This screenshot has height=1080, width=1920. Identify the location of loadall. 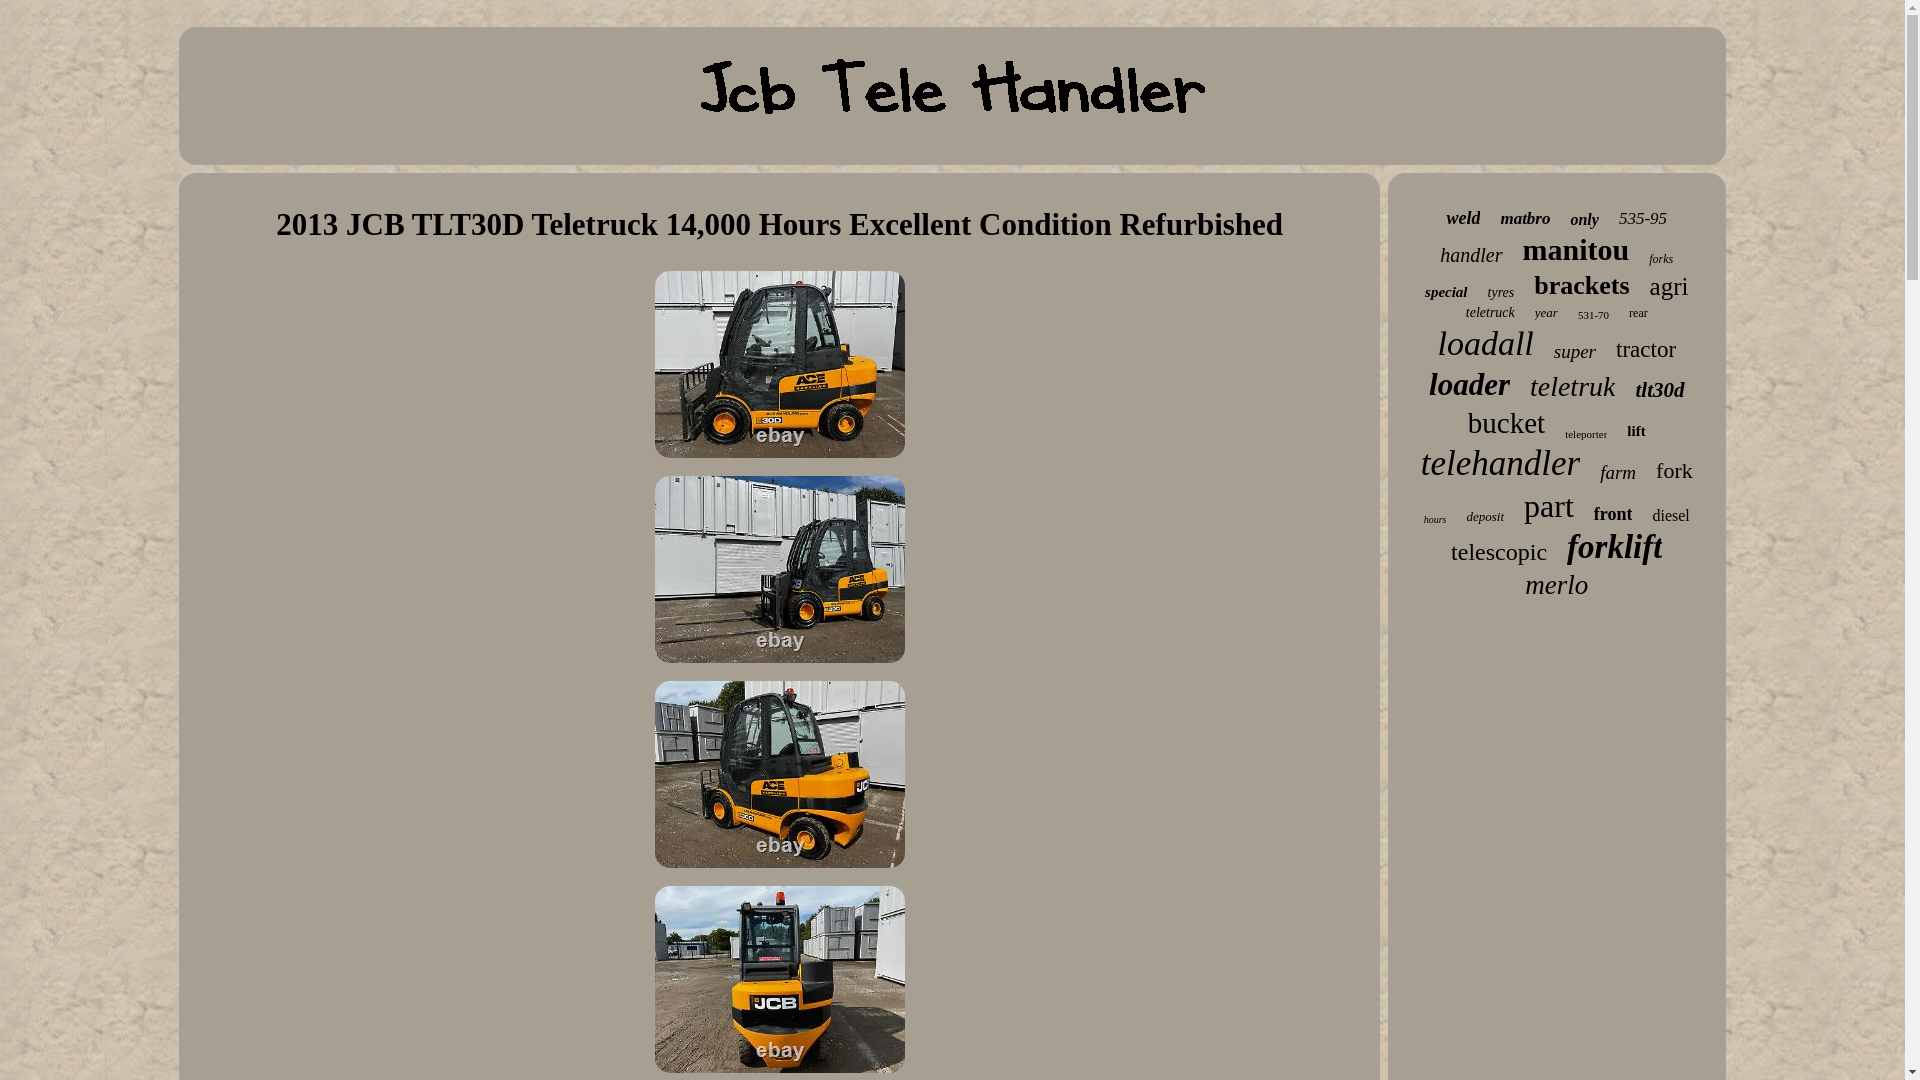
(1484, 344).